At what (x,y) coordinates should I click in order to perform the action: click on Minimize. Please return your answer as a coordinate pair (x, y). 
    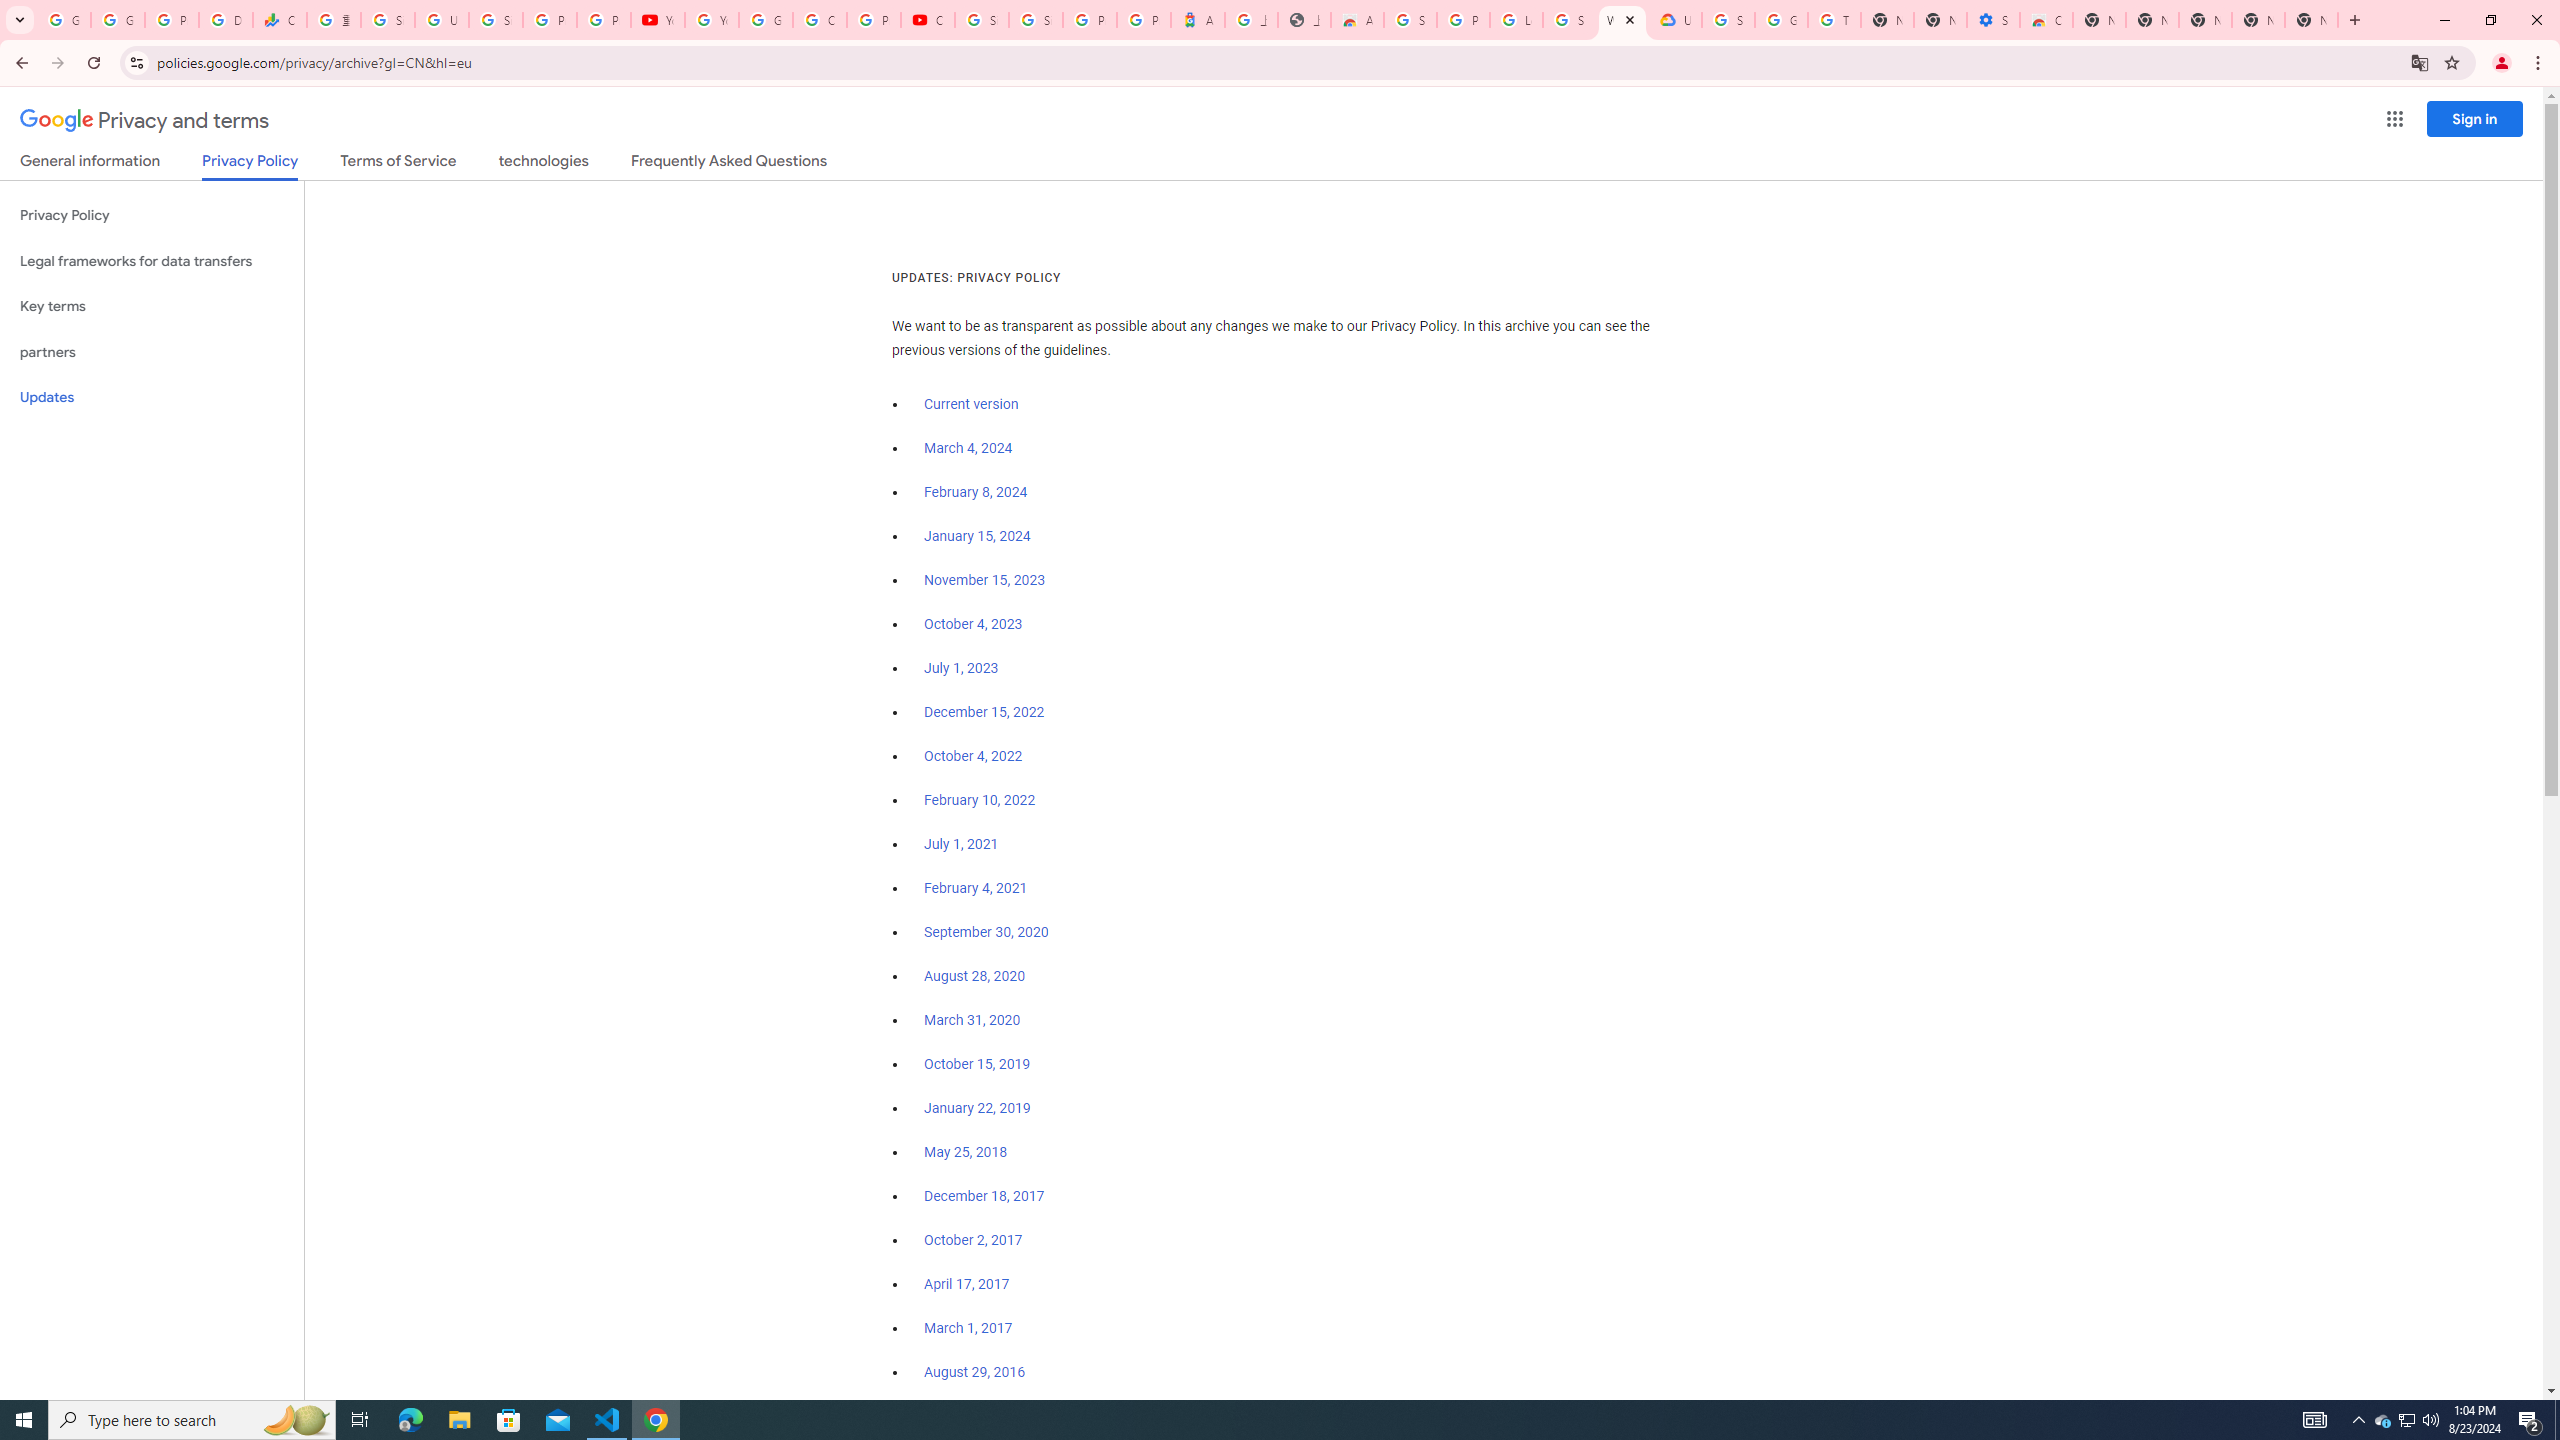
    Looking at the image, I should click on (2444, 20).